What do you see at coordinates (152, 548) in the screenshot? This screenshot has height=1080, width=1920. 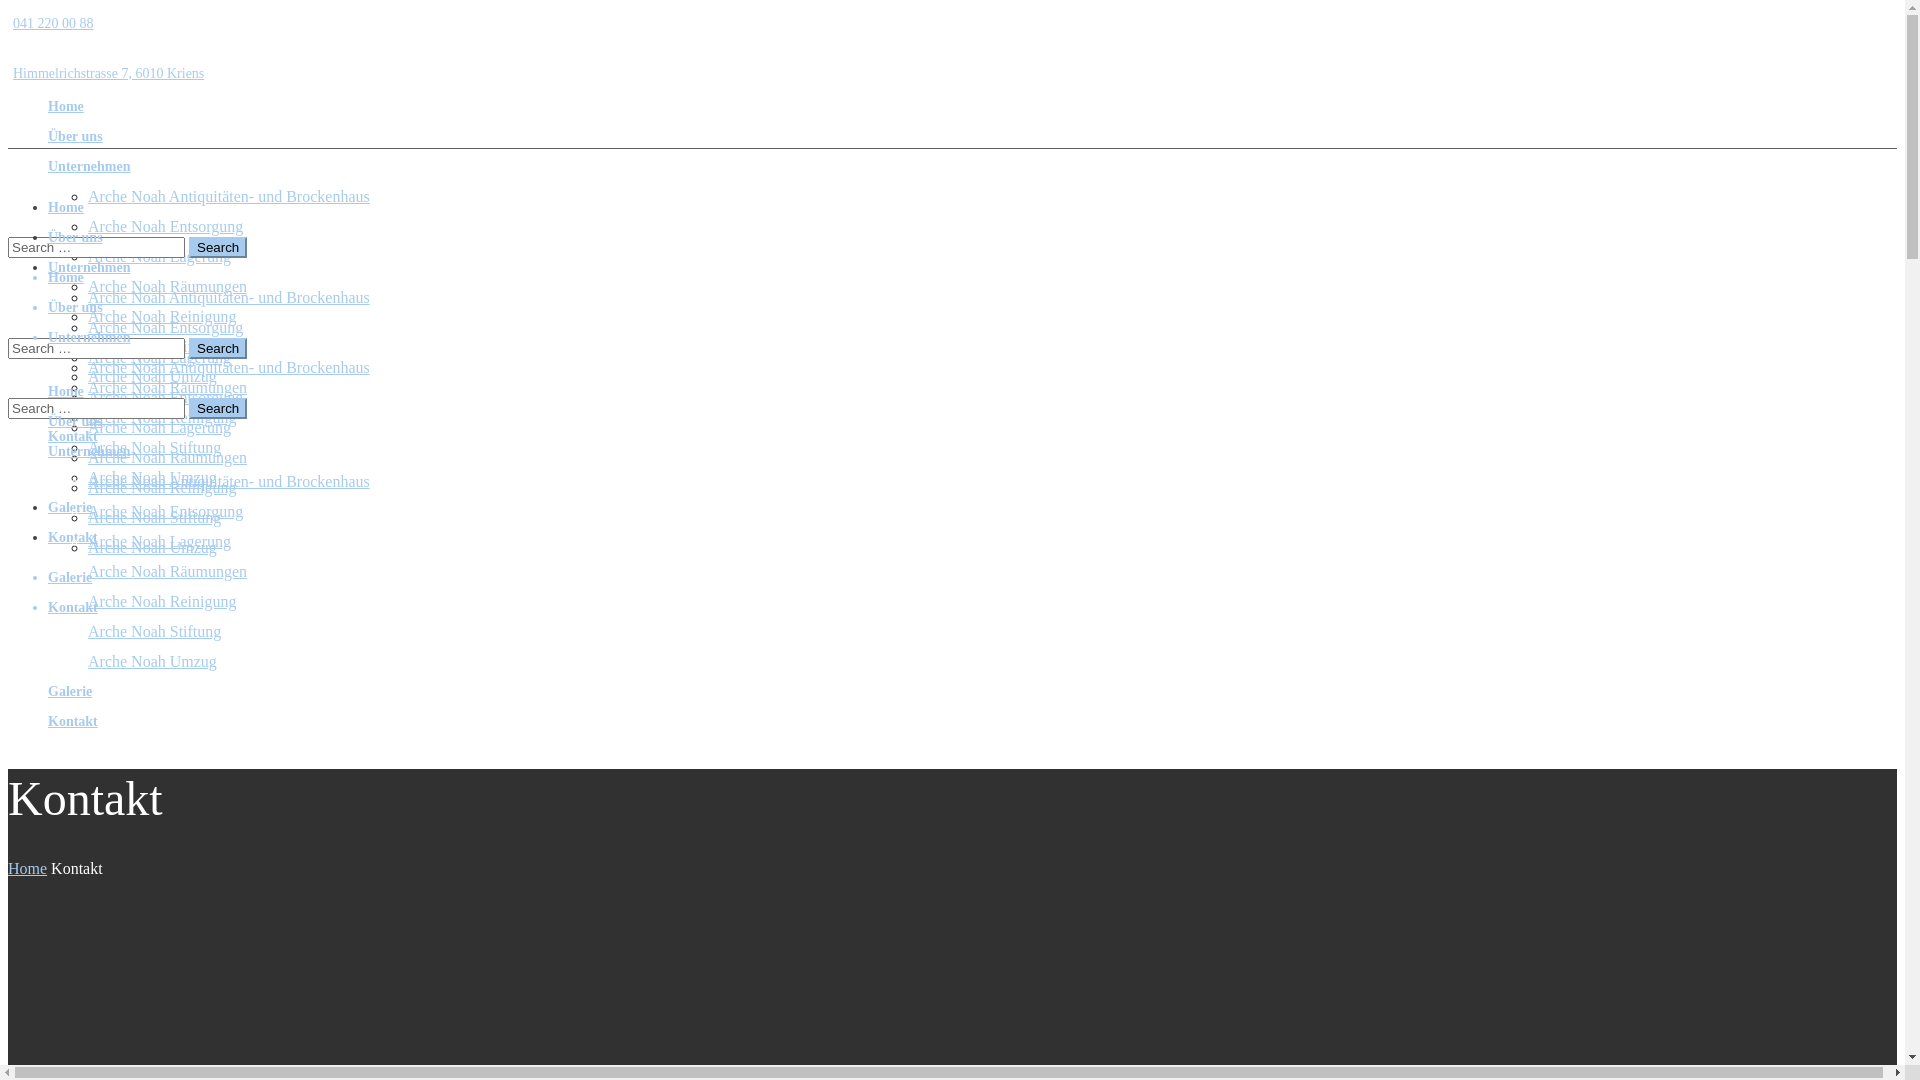 I see `Arche Noah Umzug` at bounding box center [152, 548].